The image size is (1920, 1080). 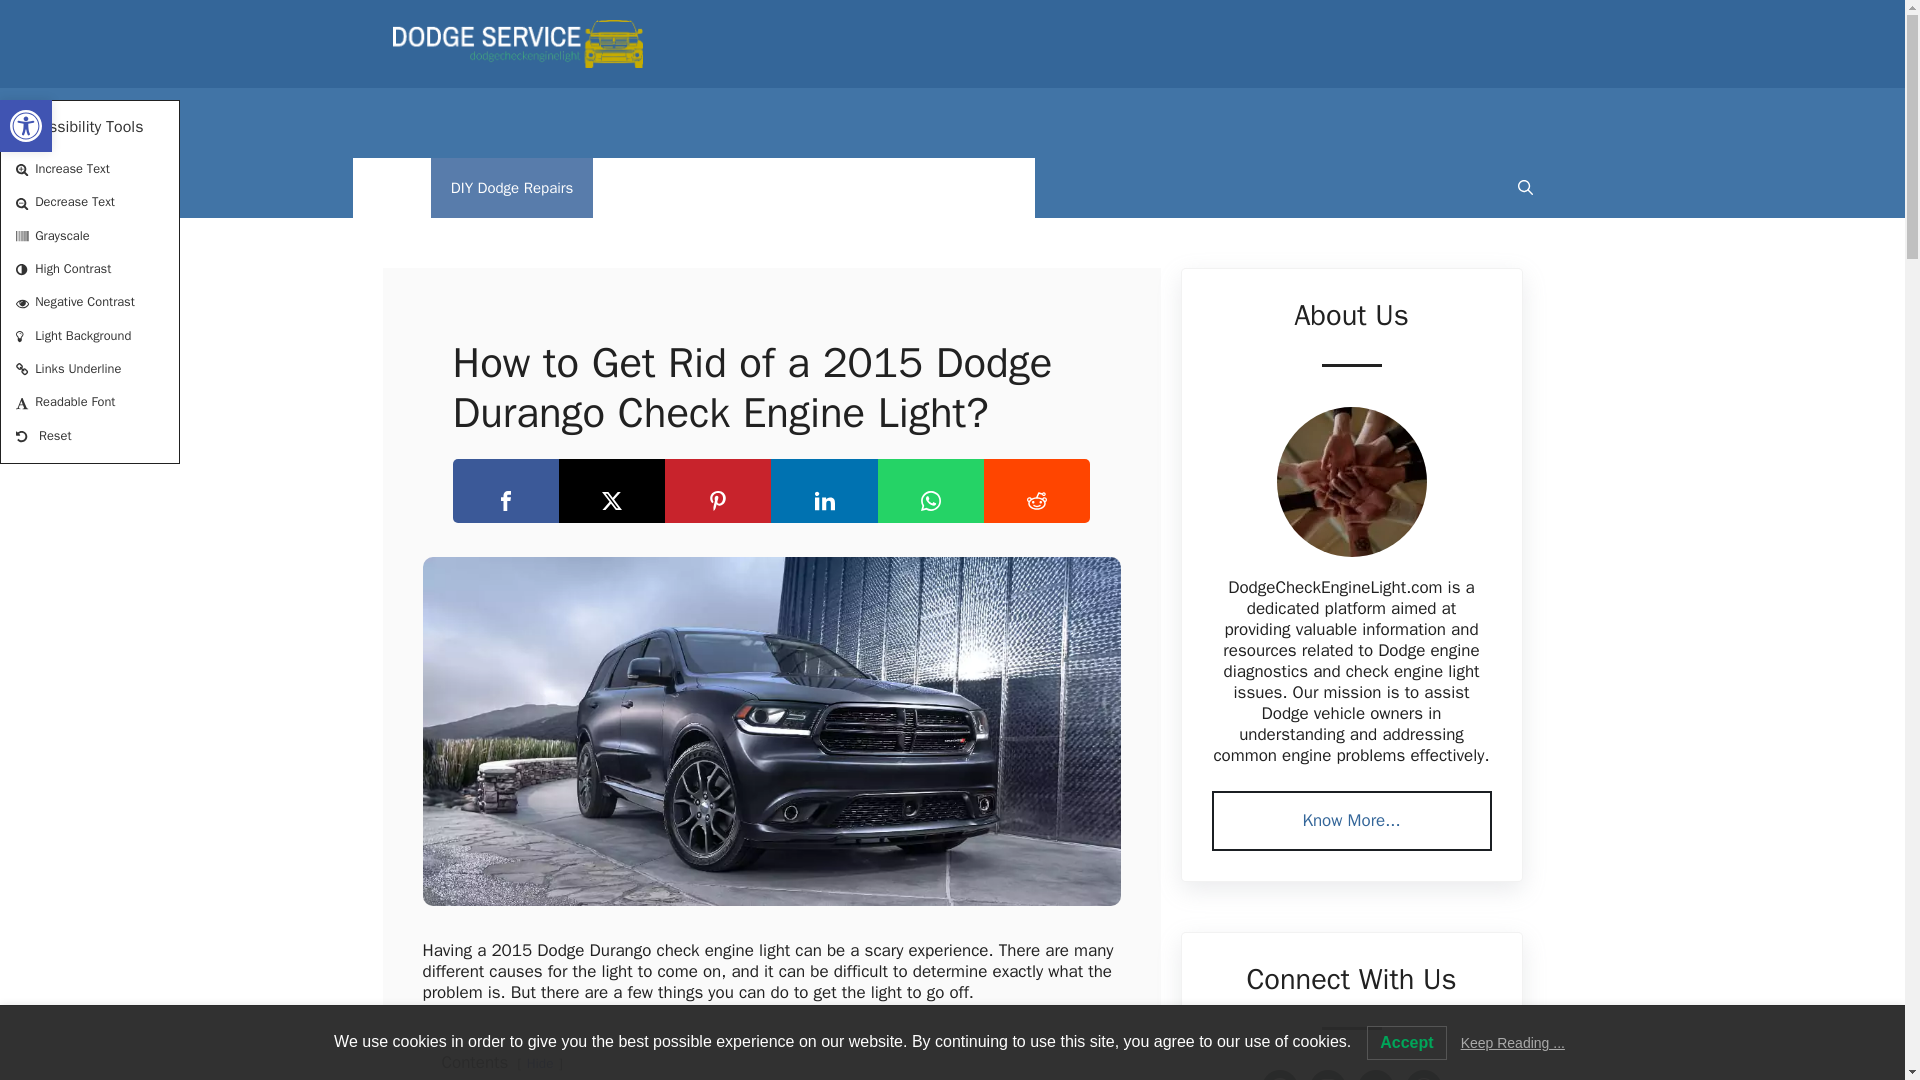 I want to click on Home, so click(x=390, y=188).